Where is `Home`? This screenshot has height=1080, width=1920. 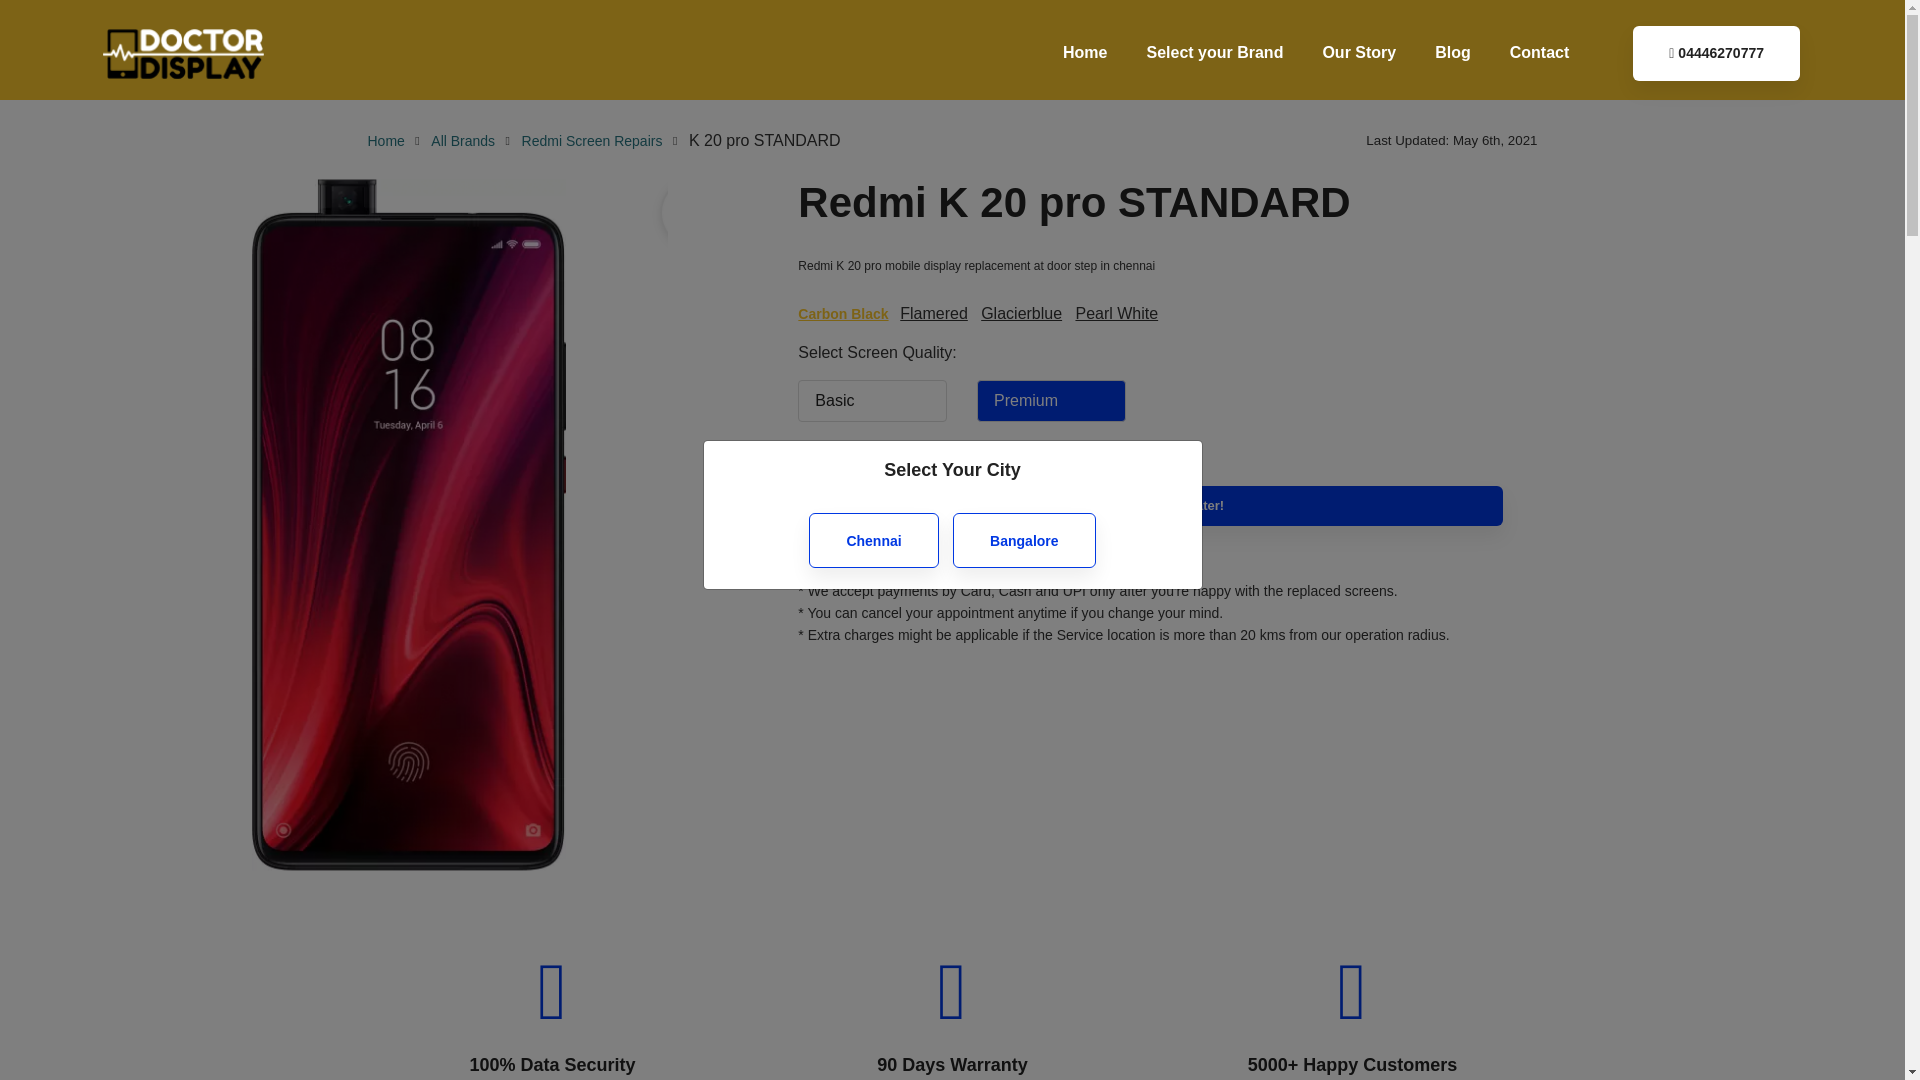
Home is located at coordinates (386, 140).